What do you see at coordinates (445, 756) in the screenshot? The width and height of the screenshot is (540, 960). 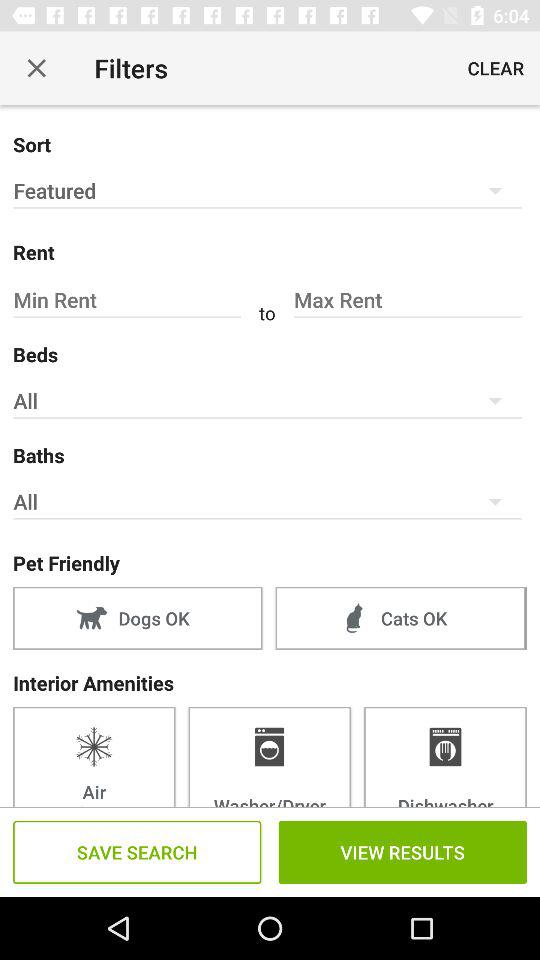 I see `click on dishwasher` at bounding box center [445, 756].